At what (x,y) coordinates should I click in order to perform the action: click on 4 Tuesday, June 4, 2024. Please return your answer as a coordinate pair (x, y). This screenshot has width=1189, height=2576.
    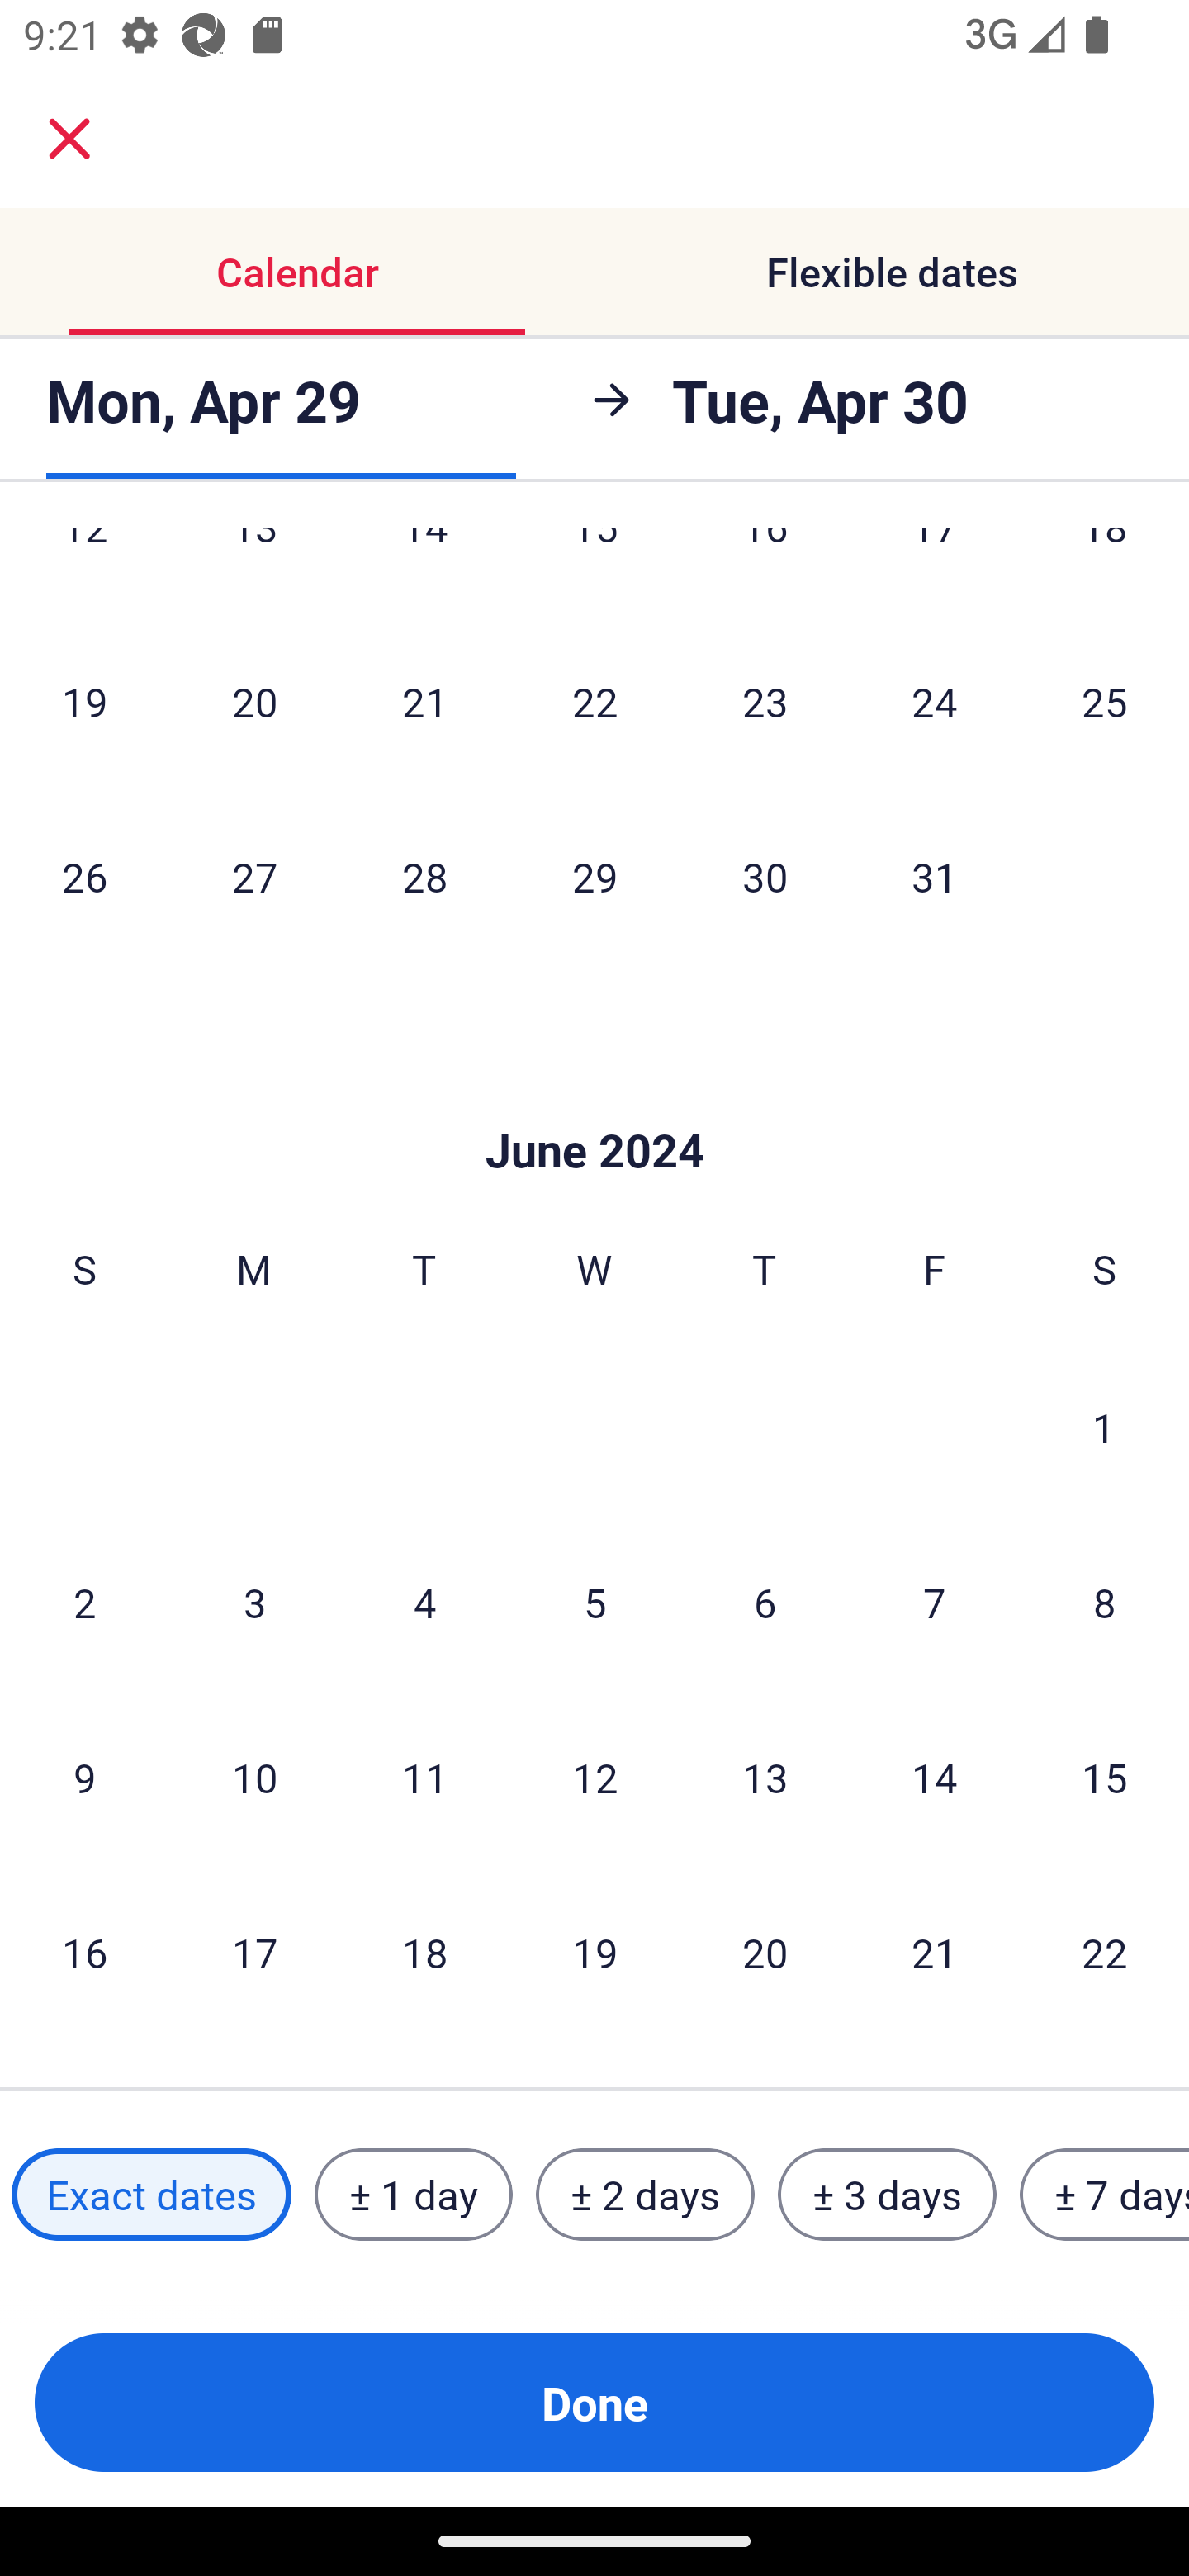
    Looking at the image, I should click on (424, 1602).